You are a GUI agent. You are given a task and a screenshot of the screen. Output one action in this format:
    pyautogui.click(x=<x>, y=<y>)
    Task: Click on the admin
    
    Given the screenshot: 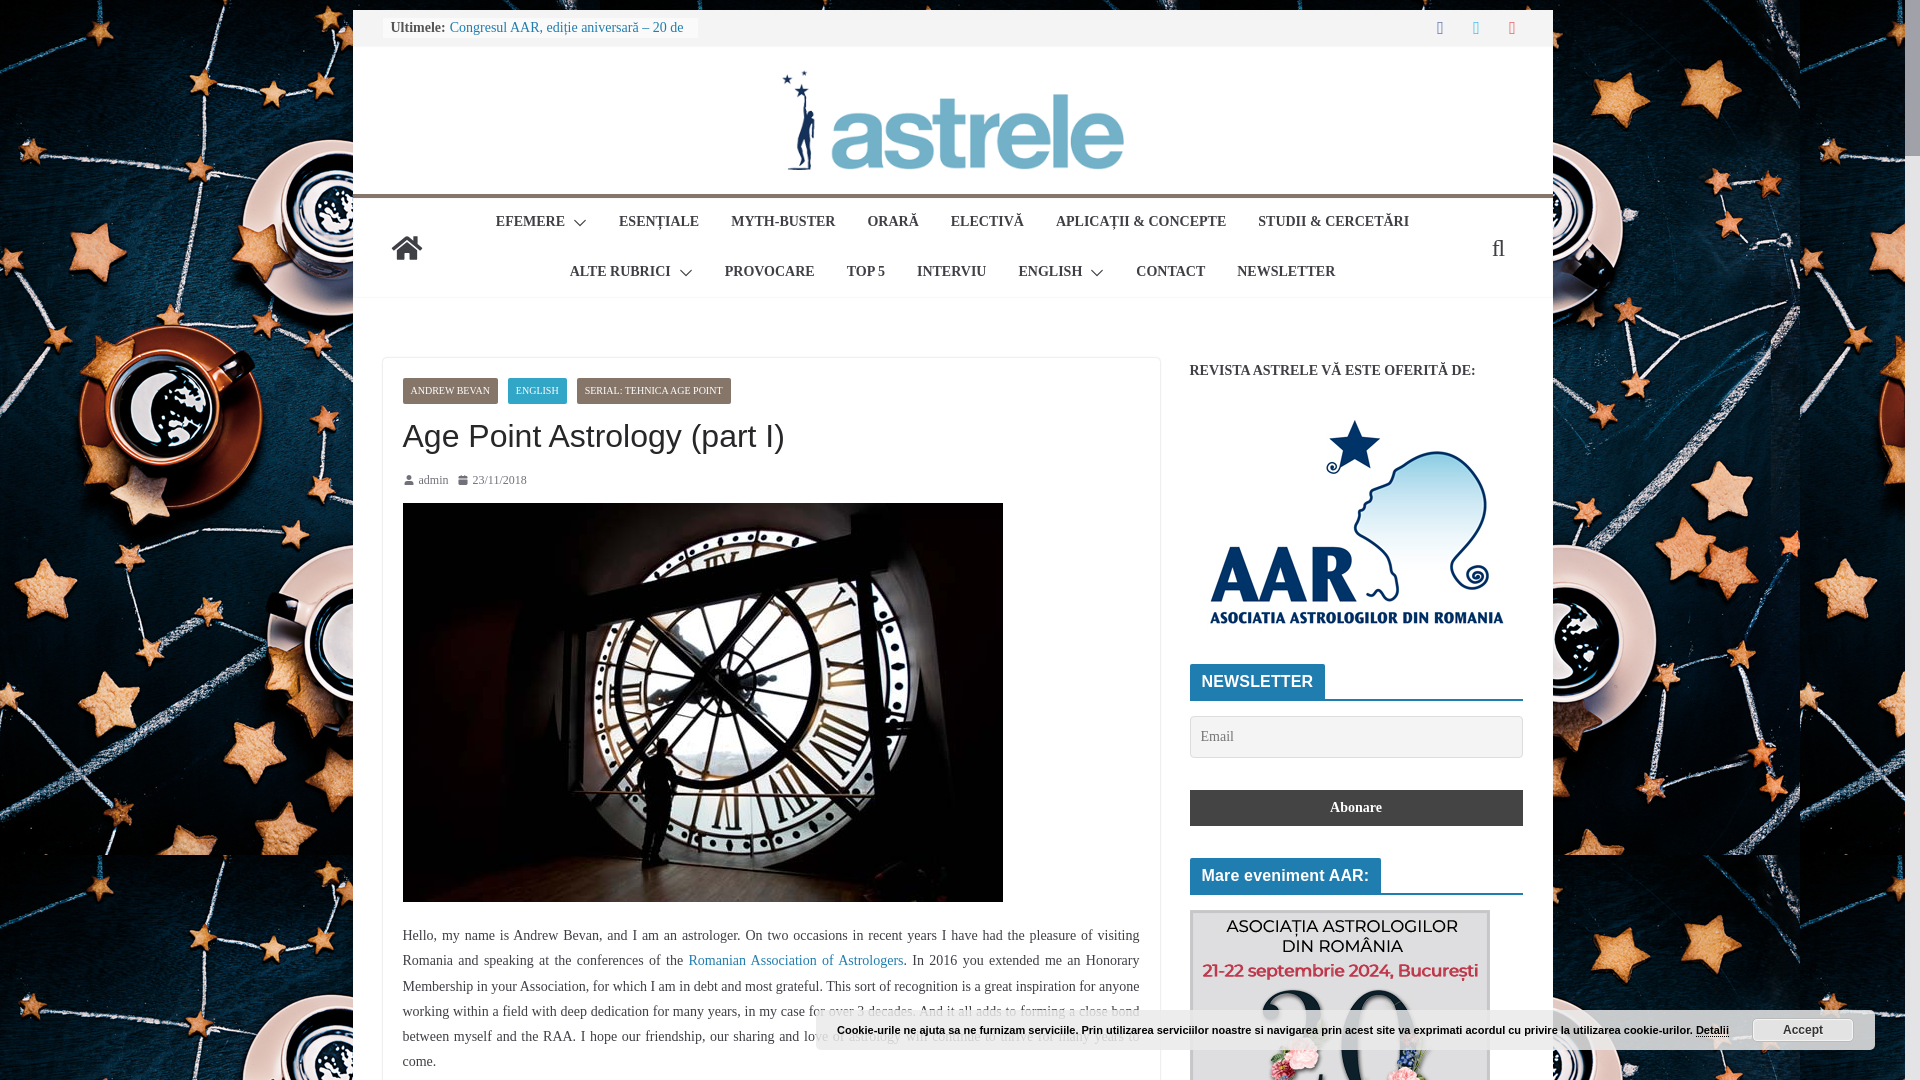 What is the action you would take?
    pyautogui.click(x=432, y=480)
    